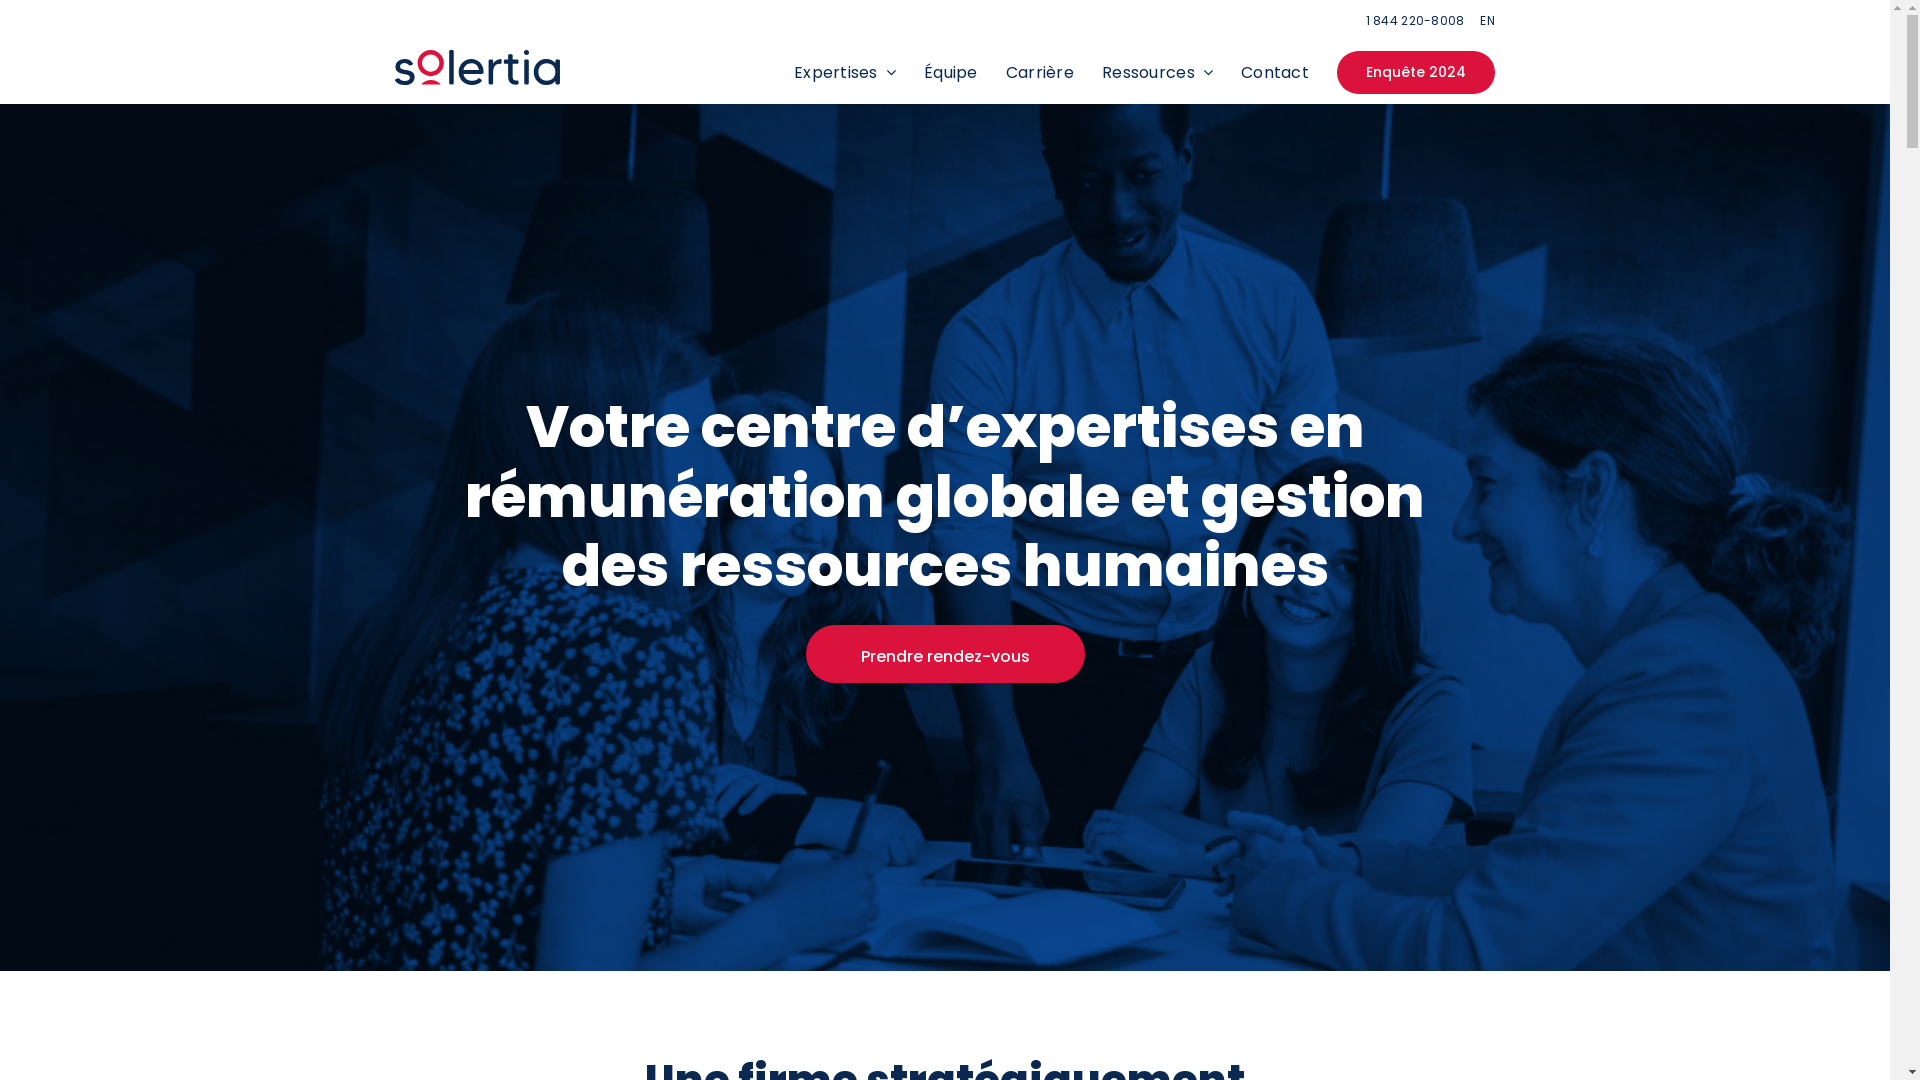 The image size is (1920, 1080). I want to click on EN, so click(1488, 20).